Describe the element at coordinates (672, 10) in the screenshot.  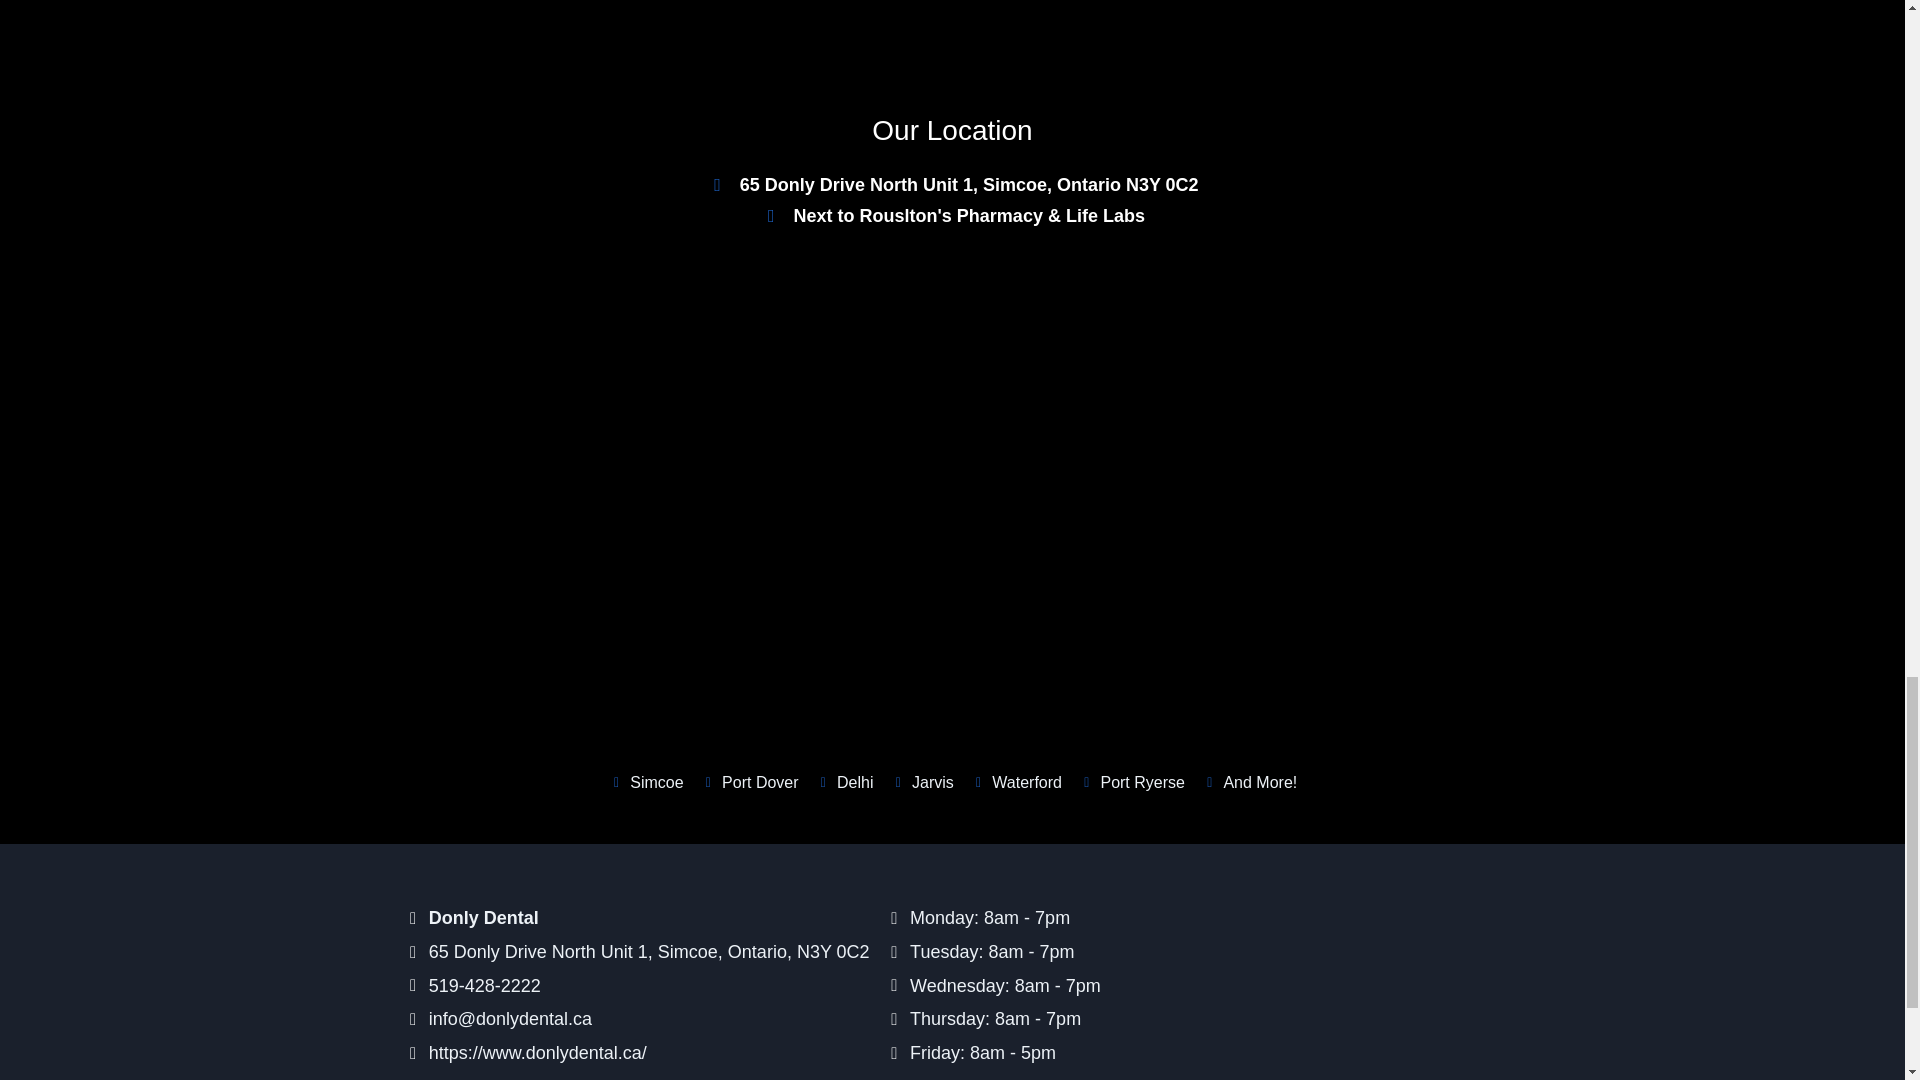
I see `New Patient Info` at that location.